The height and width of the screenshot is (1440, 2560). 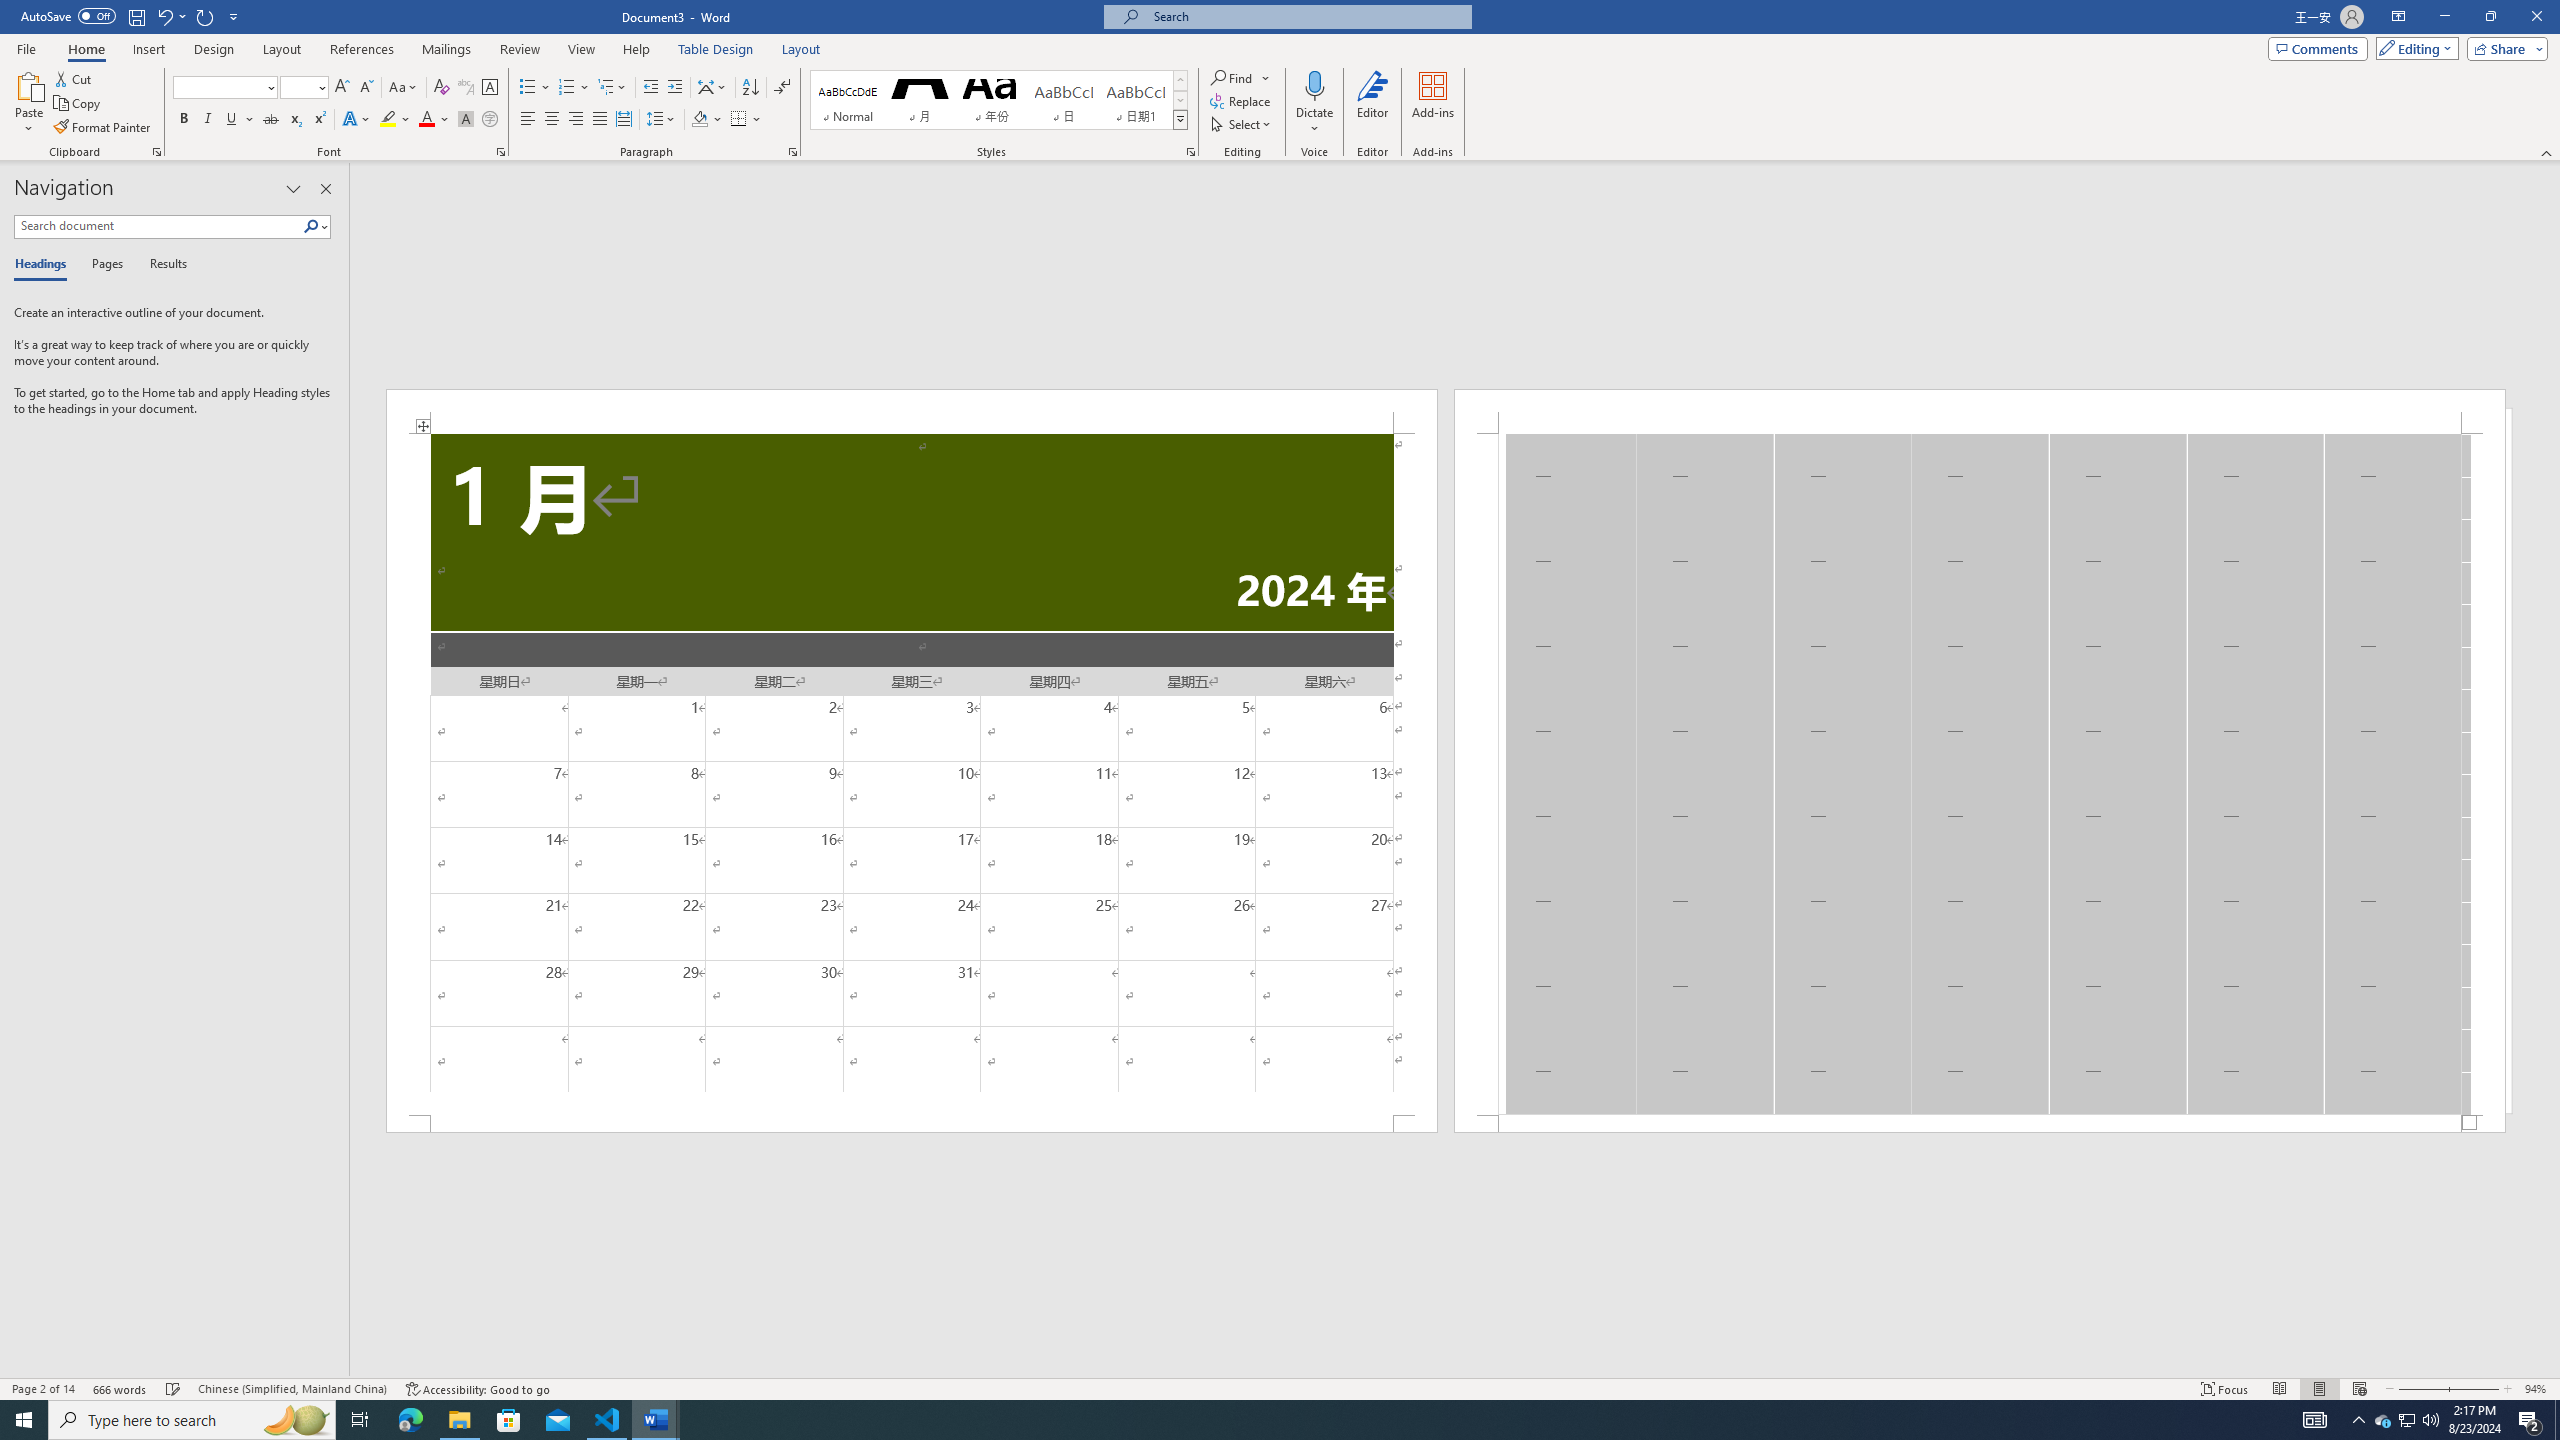 What do you see at coordinates (1180, 100) in the screenshot?
I see `Row Down` at bounding box center [1180, 100].